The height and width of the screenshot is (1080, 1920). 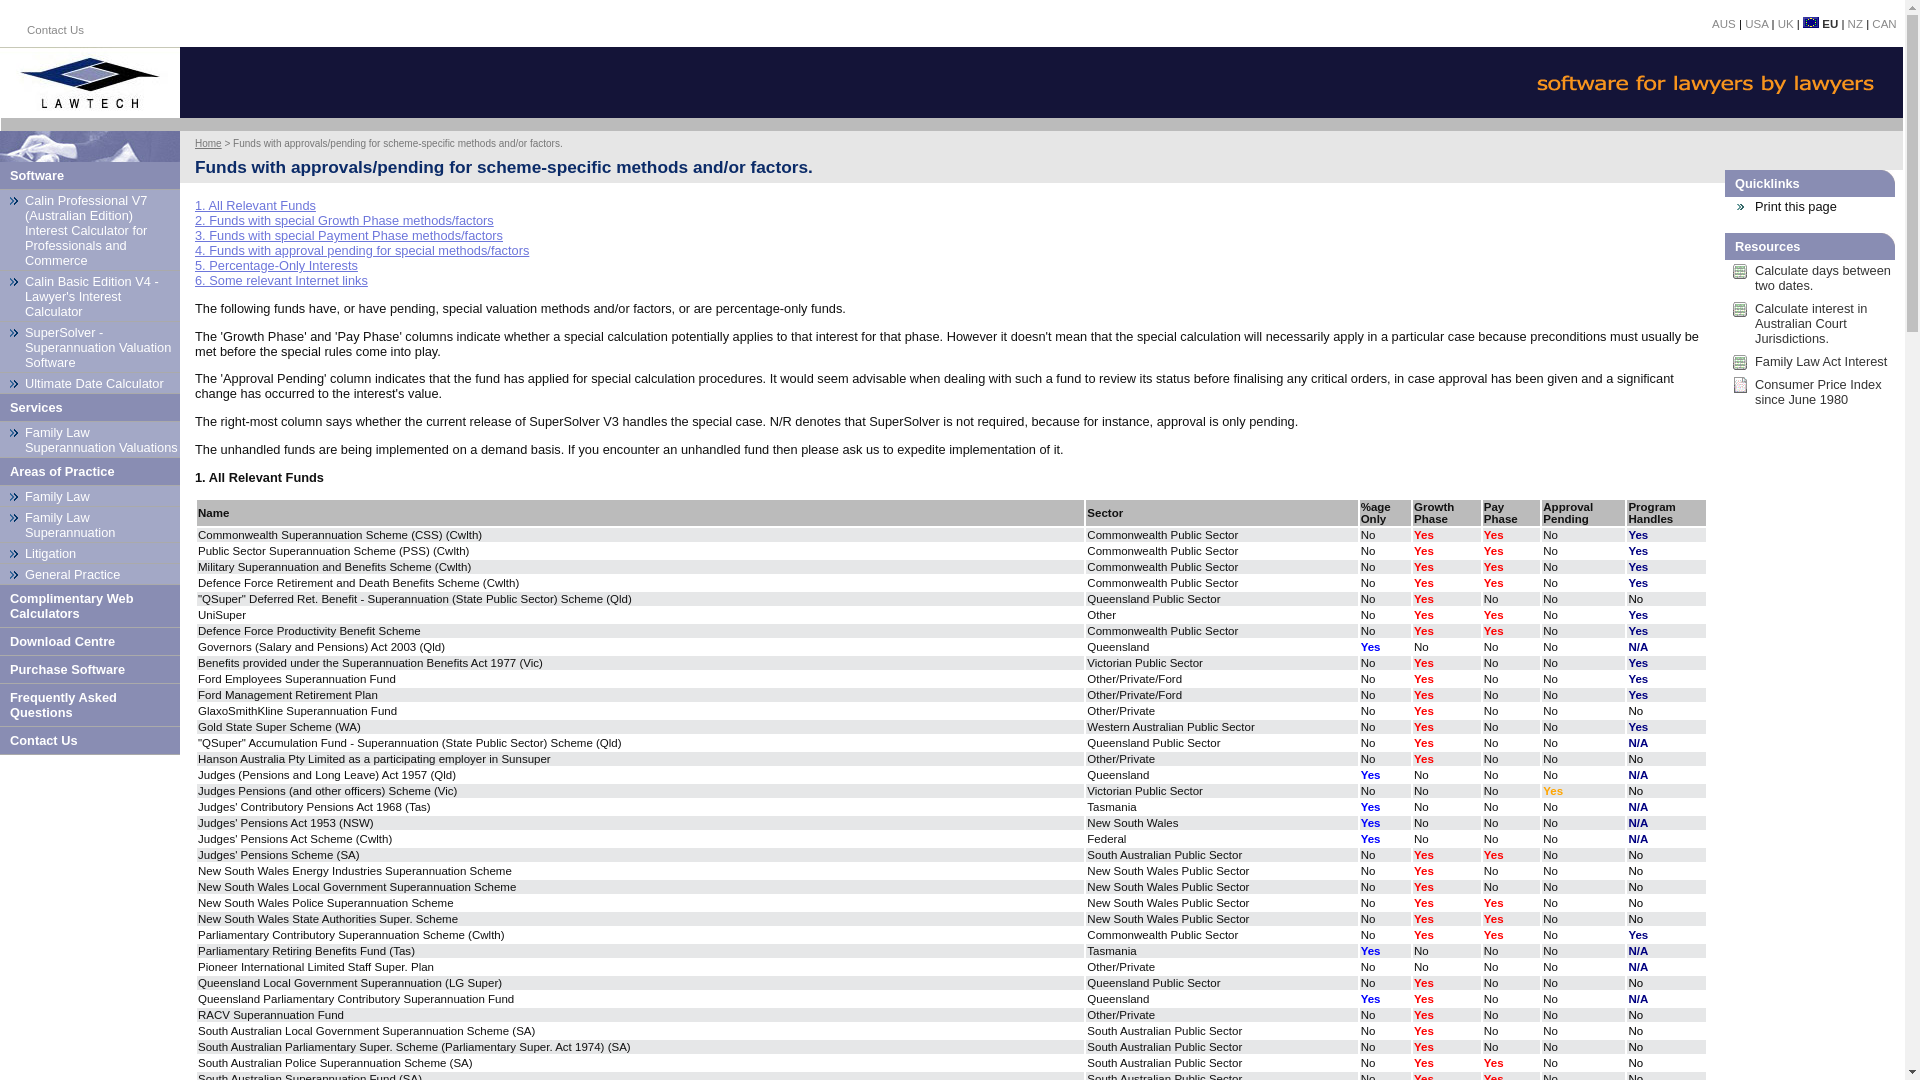 What do you see at coordinates (1786, 24) in the screenshot?
I see `UK` at bounding box center [1786, 24].